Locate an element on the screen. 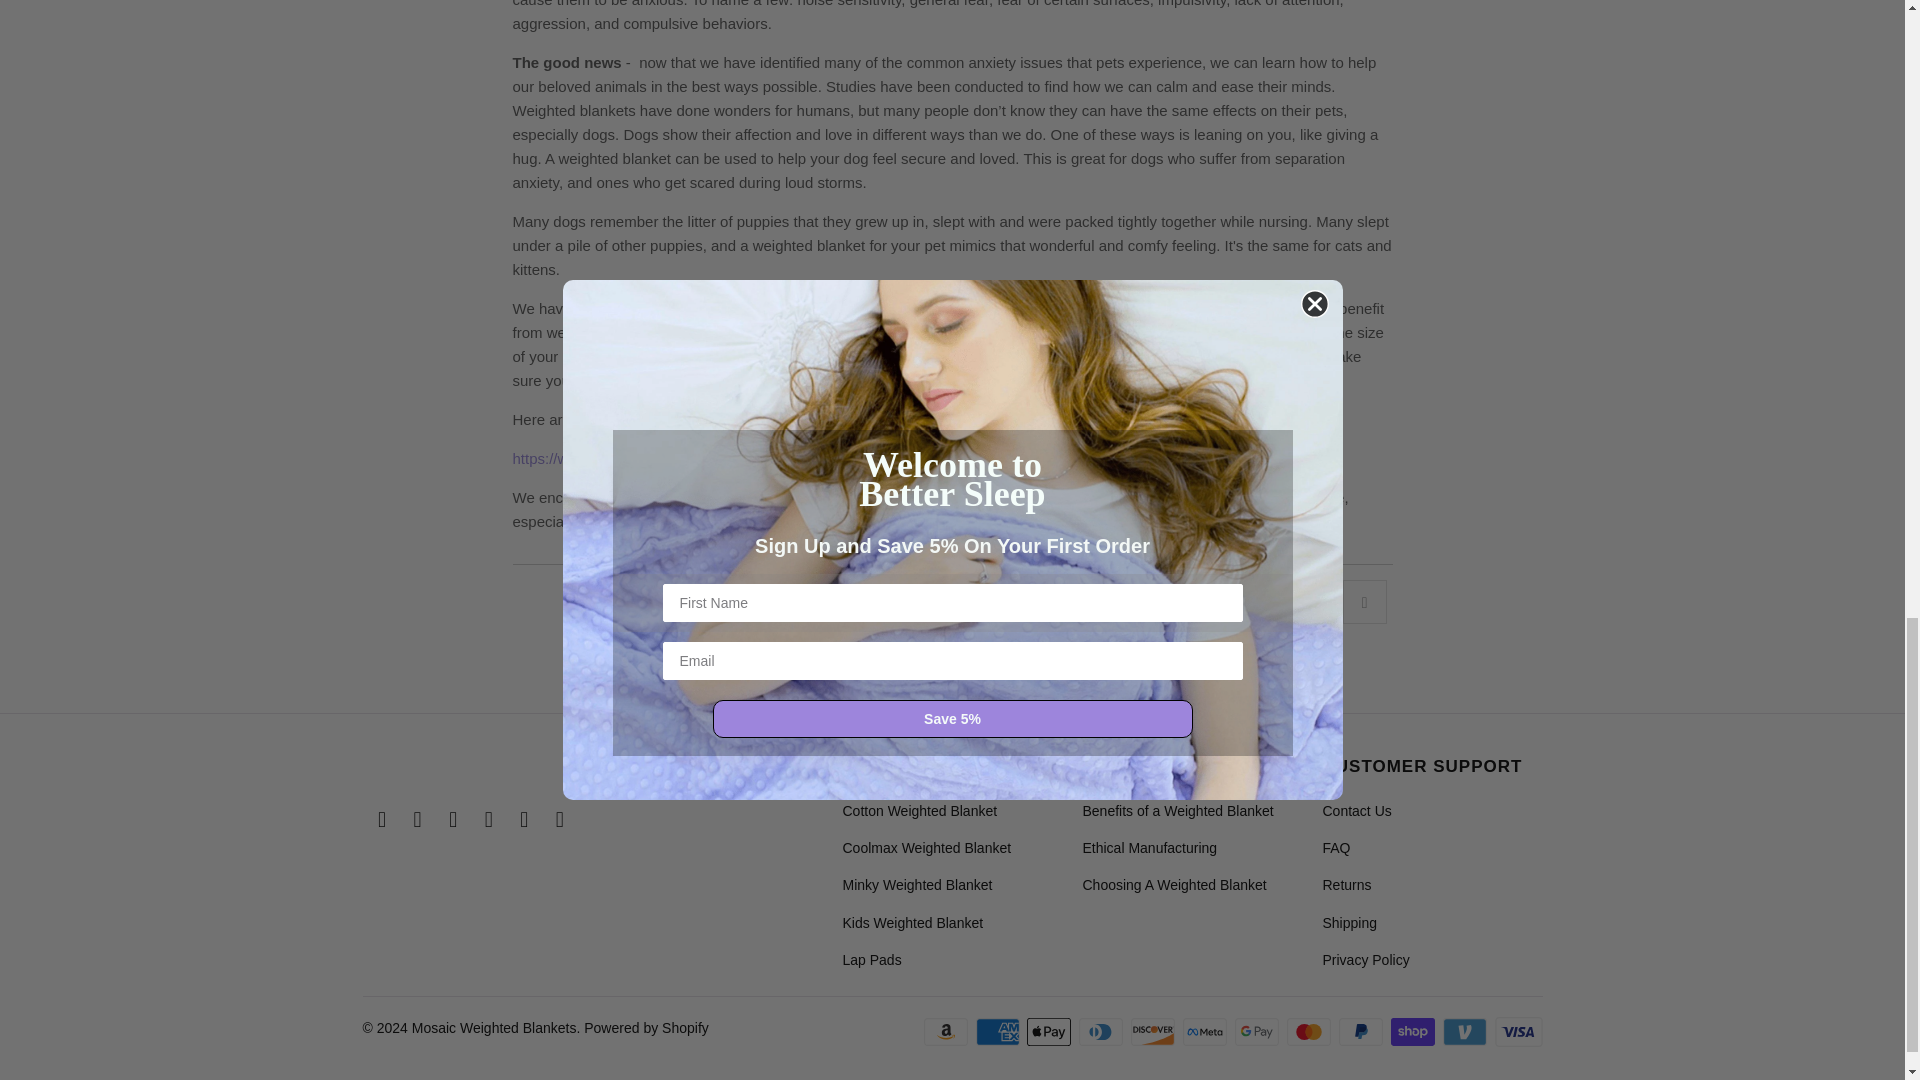  PayPal is located at coordinates (1362, 1032).